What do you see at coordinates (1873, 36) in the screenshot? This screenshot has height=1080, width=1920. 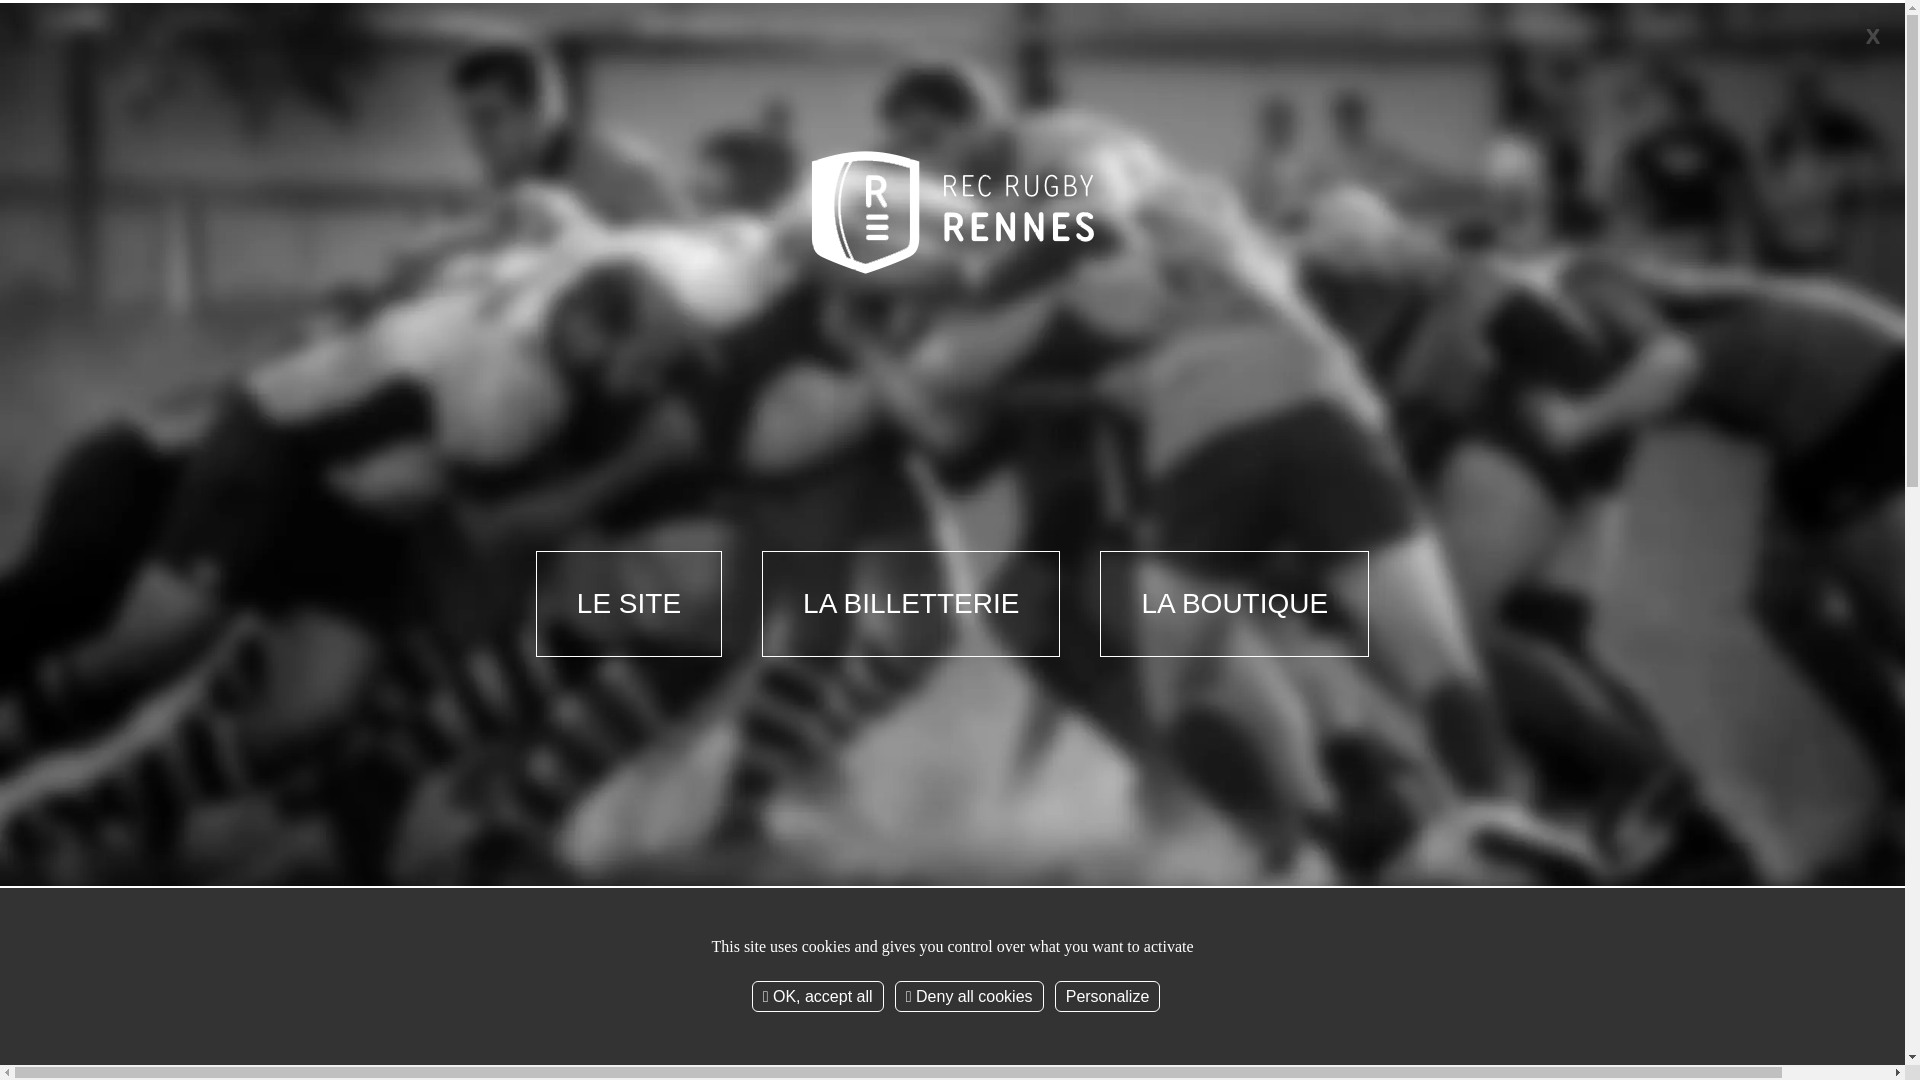 I see `X` at bounding box center [1873, 36].